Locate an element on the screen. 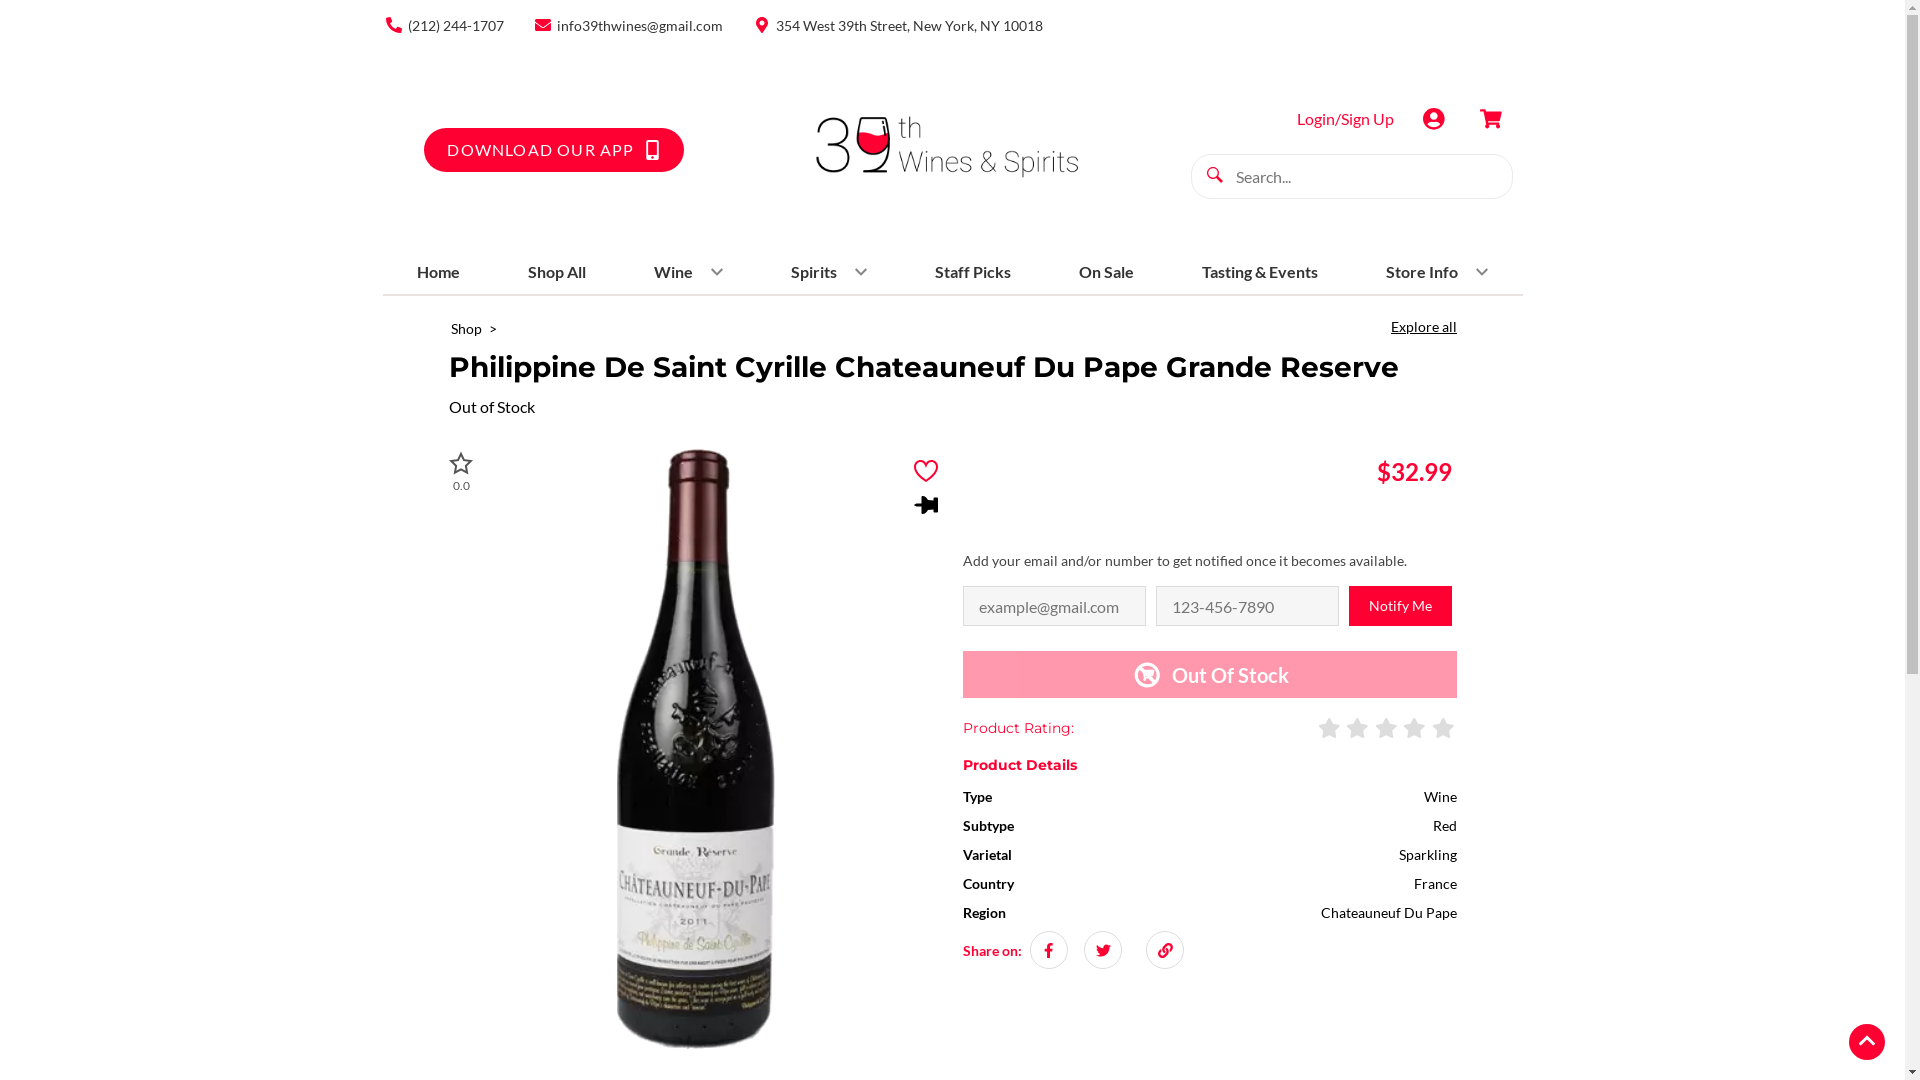  Phone (212) 244-1707 is located at coordinates (442, 24).